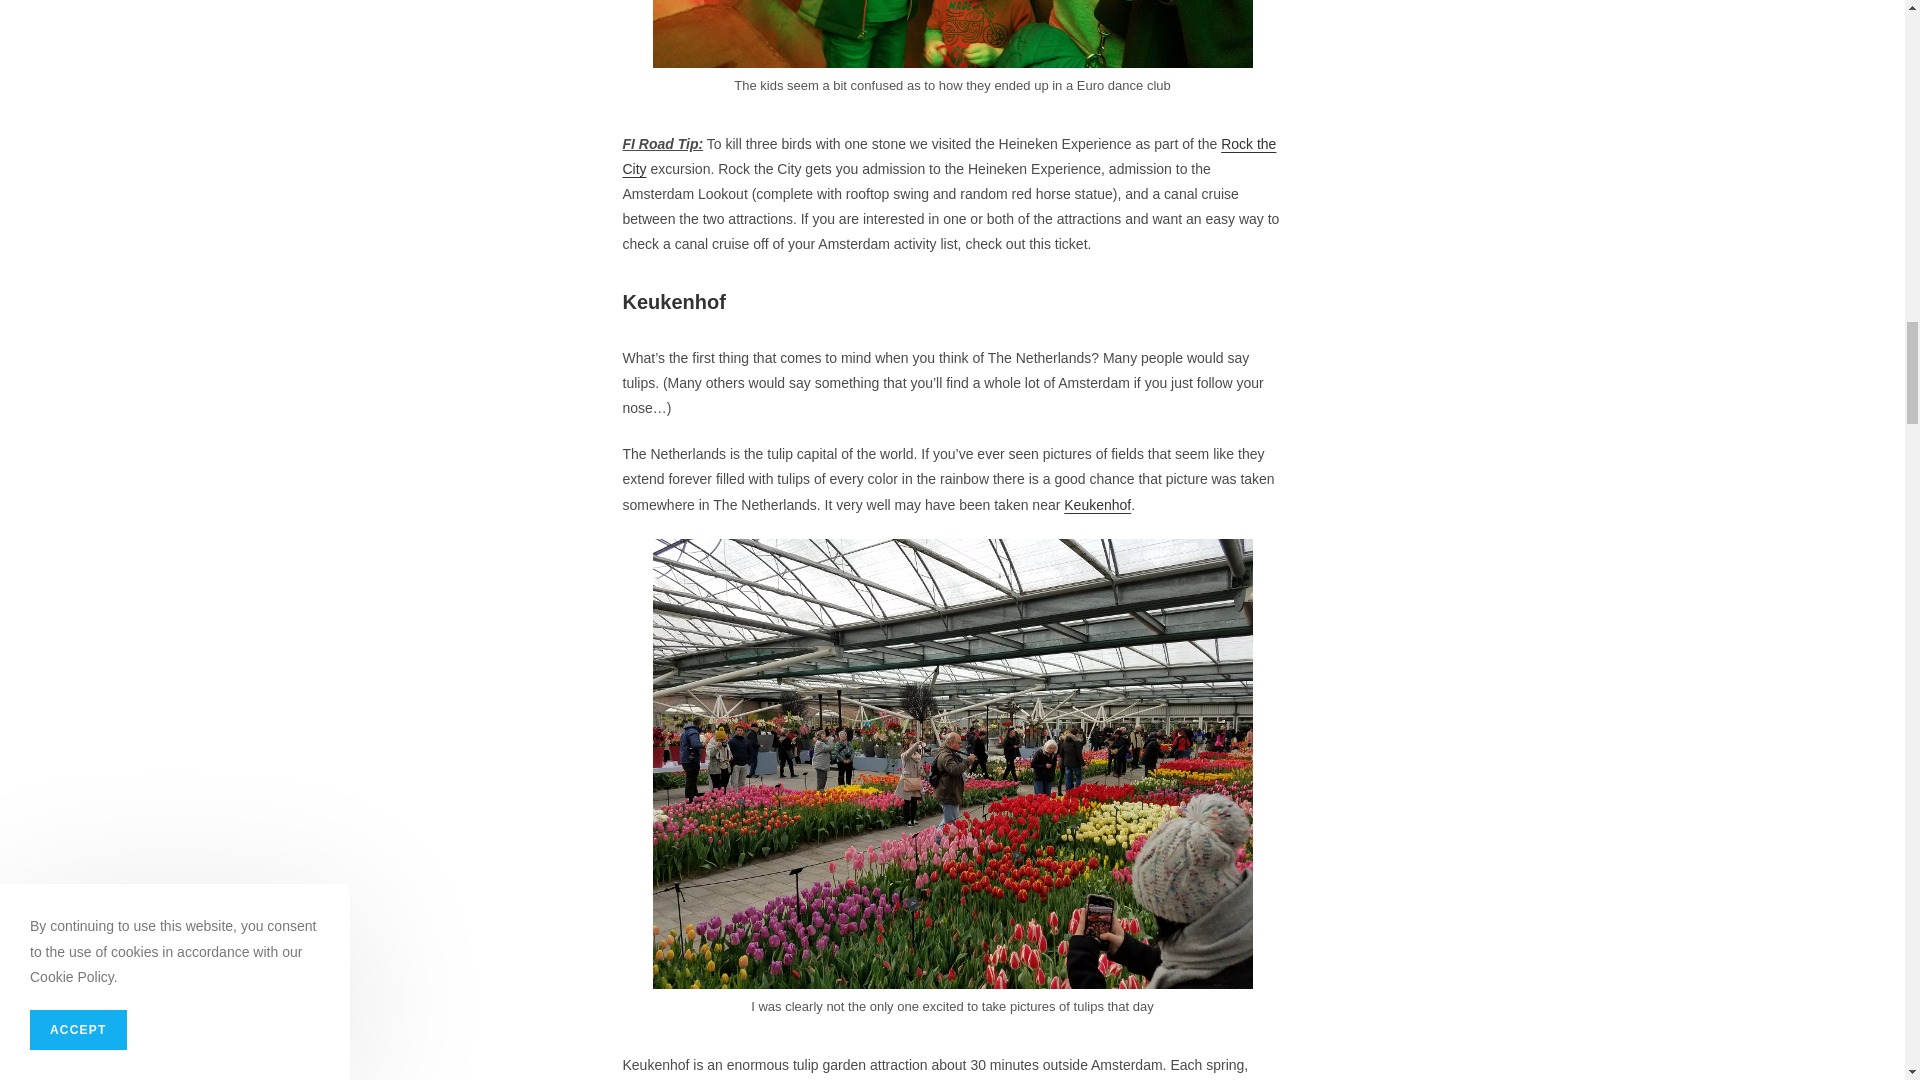  I want to click on Keukenhof, so click(1096, 504).